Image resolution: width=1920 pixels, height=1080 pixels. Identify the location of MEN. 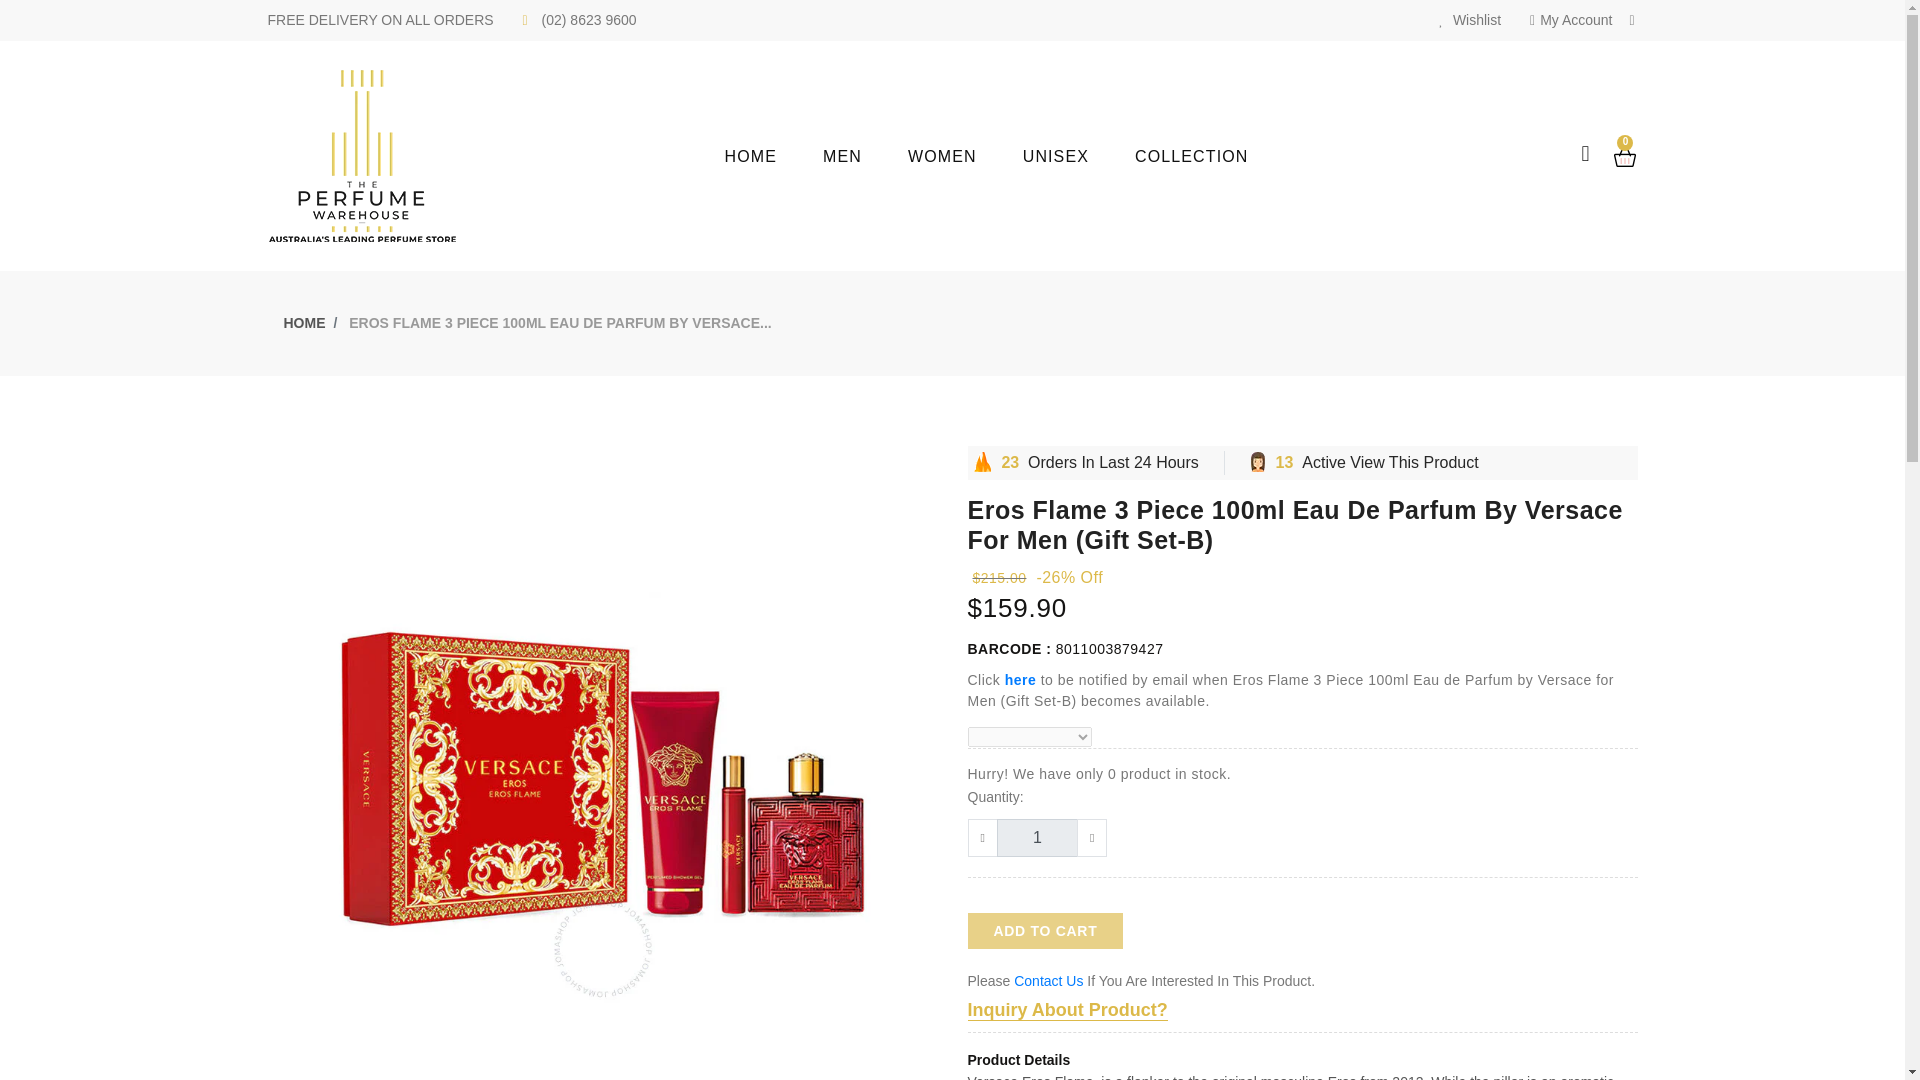
(866, 155).